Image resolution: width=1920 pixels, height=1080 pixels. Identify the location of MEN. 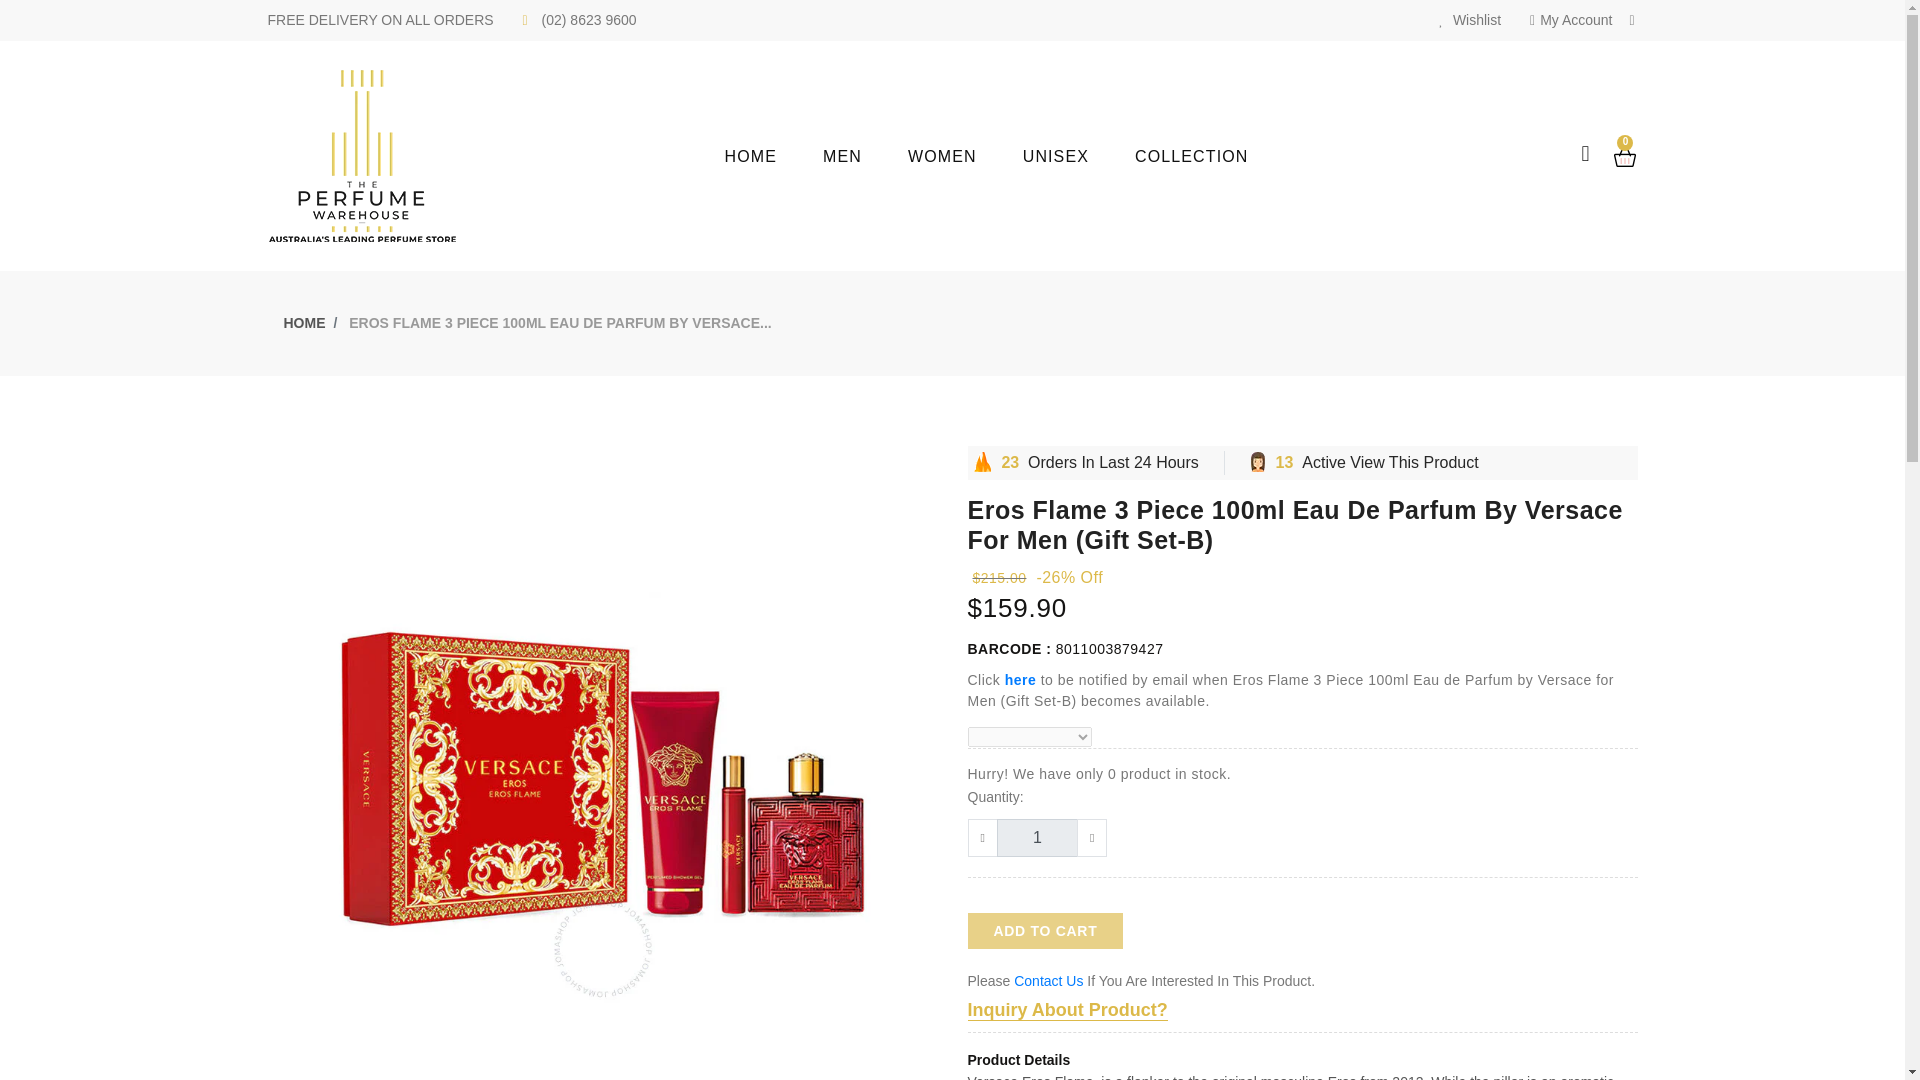
(866, 155).